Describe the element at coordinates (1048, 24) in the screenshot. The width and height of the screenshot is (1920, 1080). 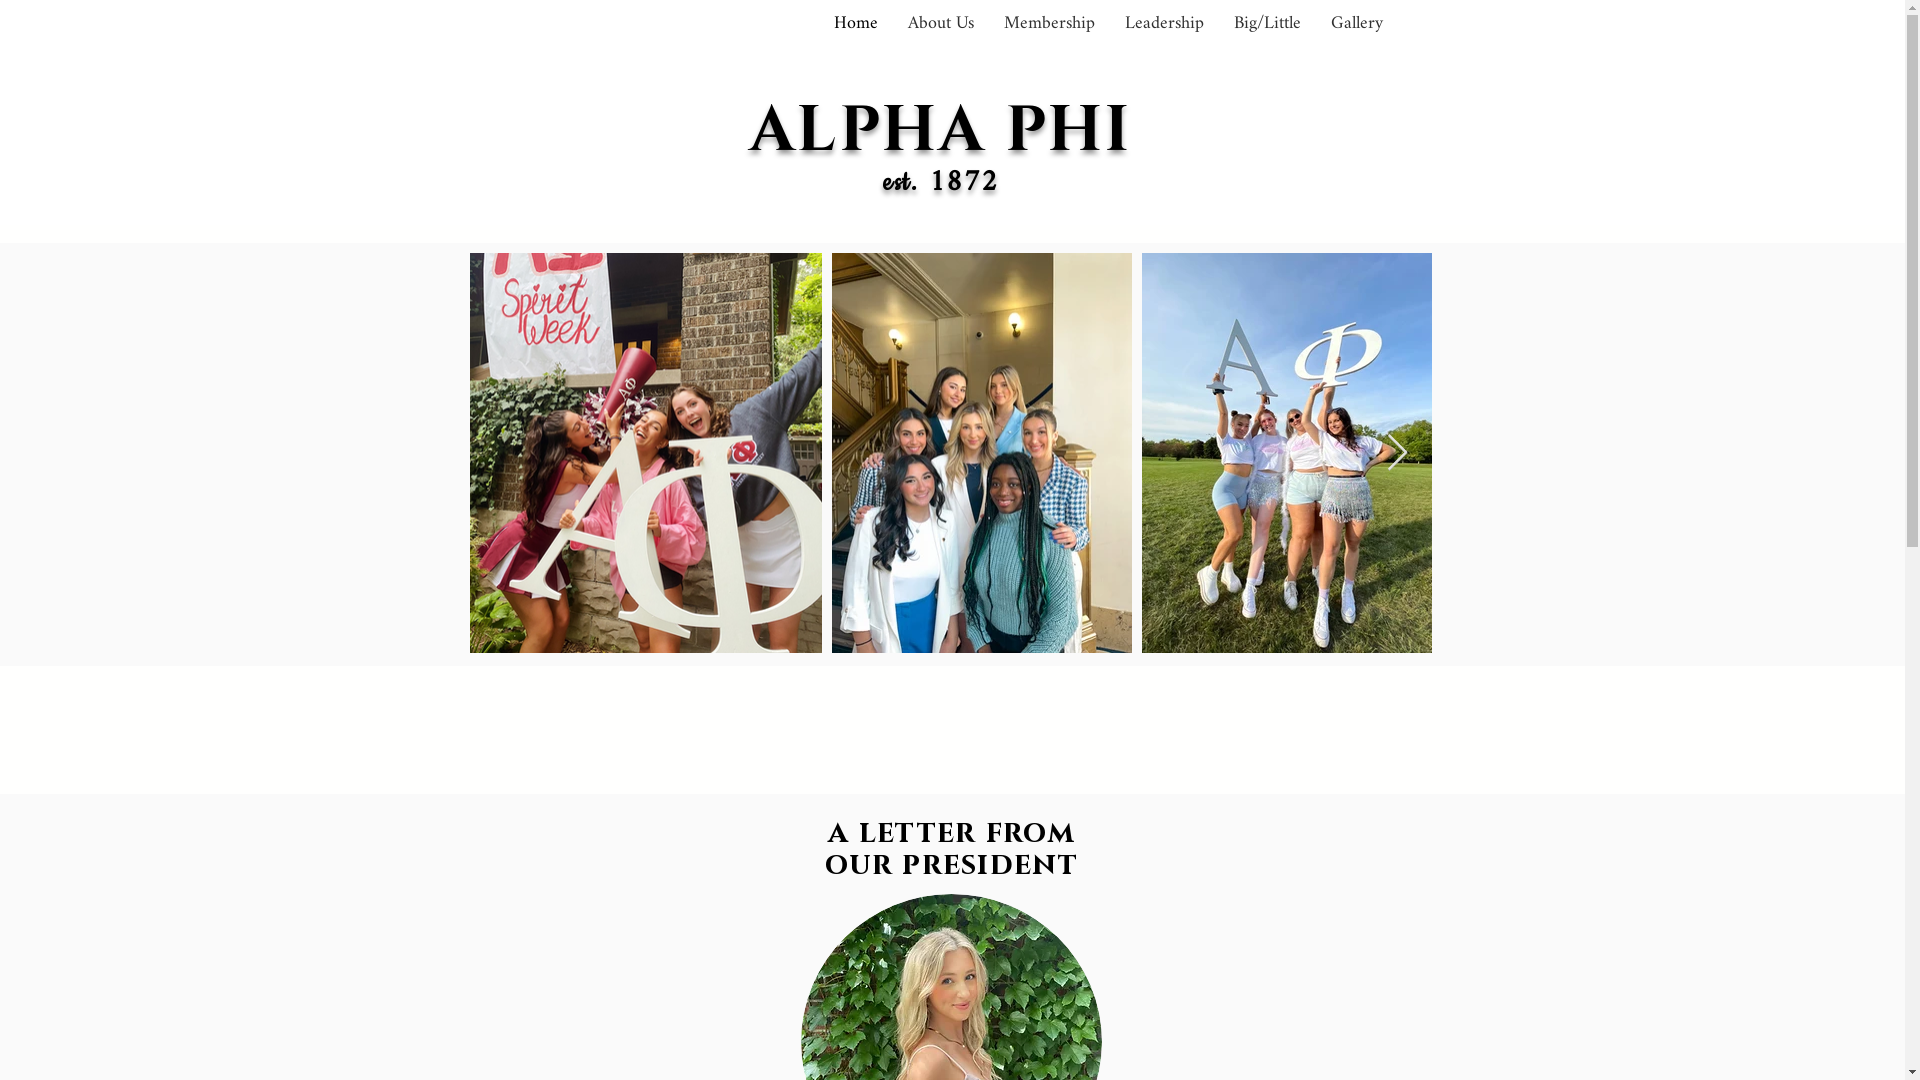
I see `Membership` at that location.